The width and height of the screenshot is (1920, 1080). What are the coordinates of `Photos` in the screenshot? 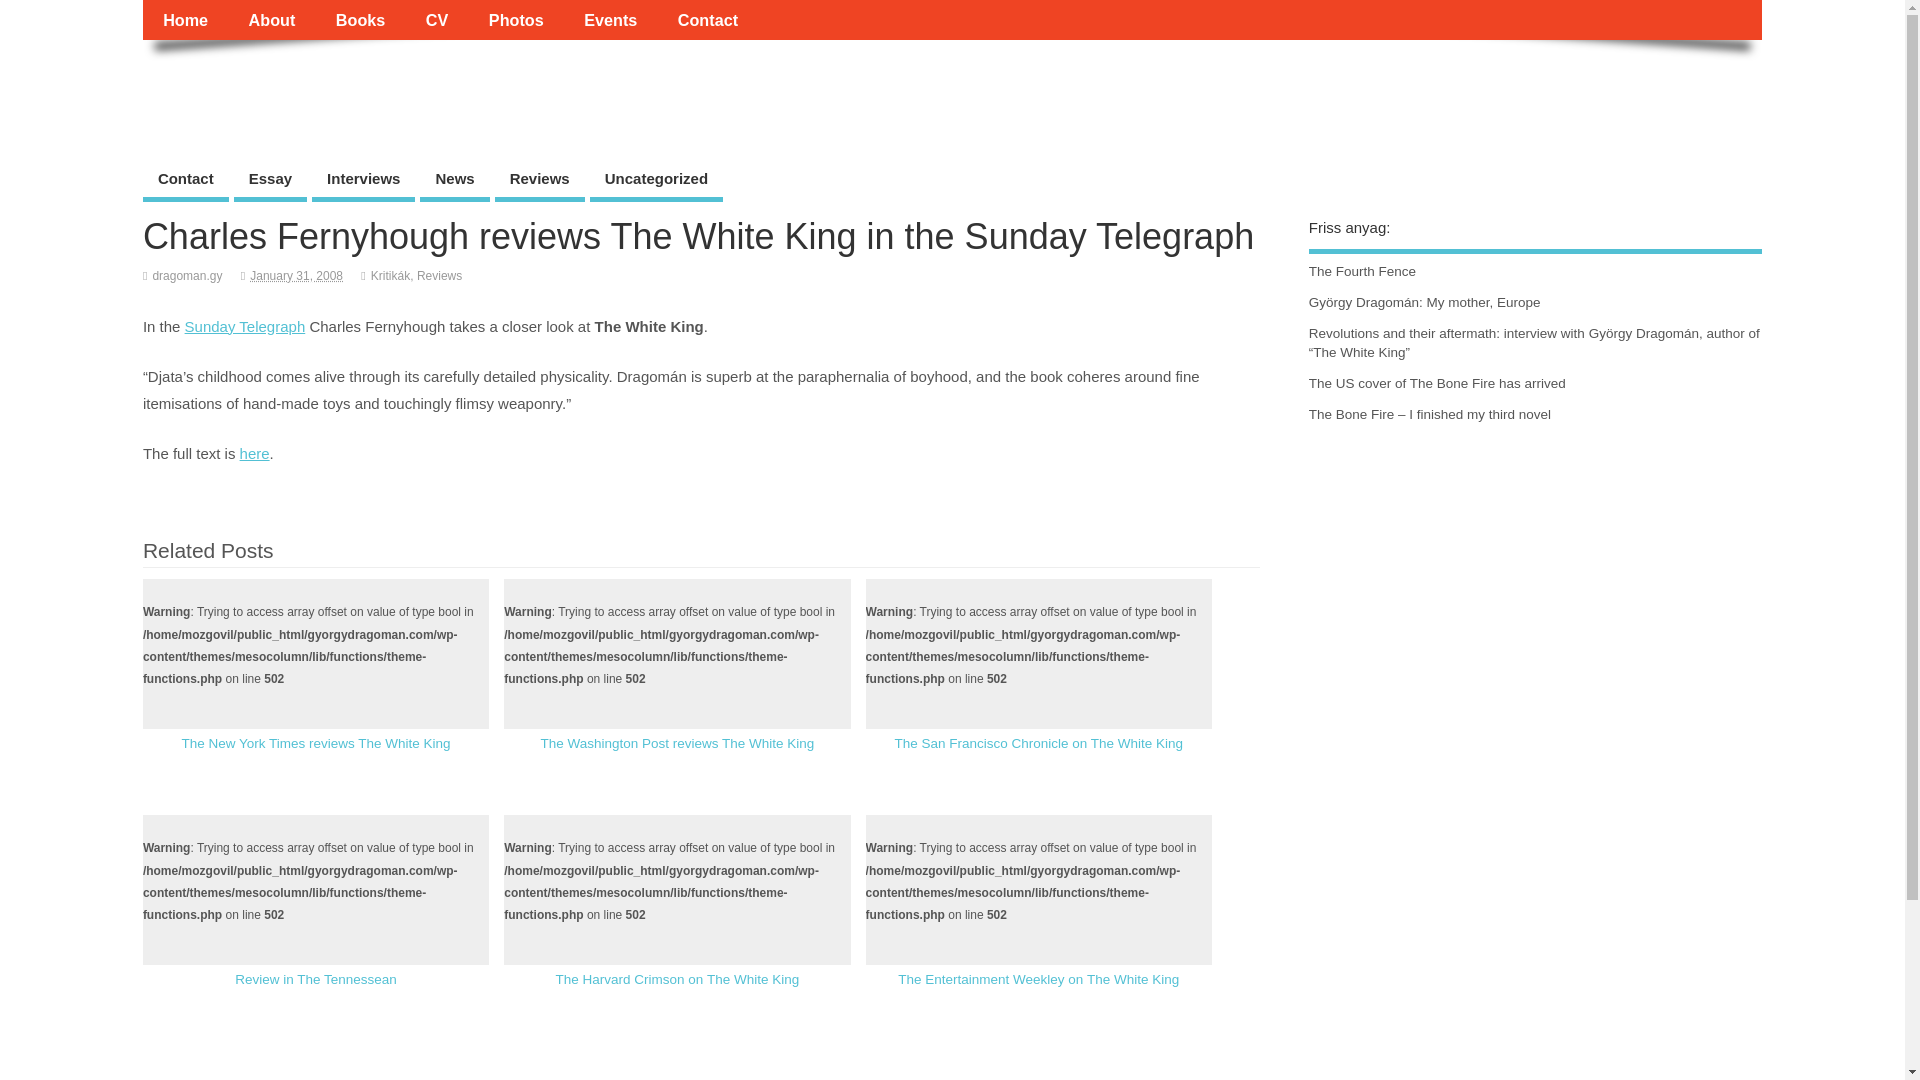 It's located at (516, 20).